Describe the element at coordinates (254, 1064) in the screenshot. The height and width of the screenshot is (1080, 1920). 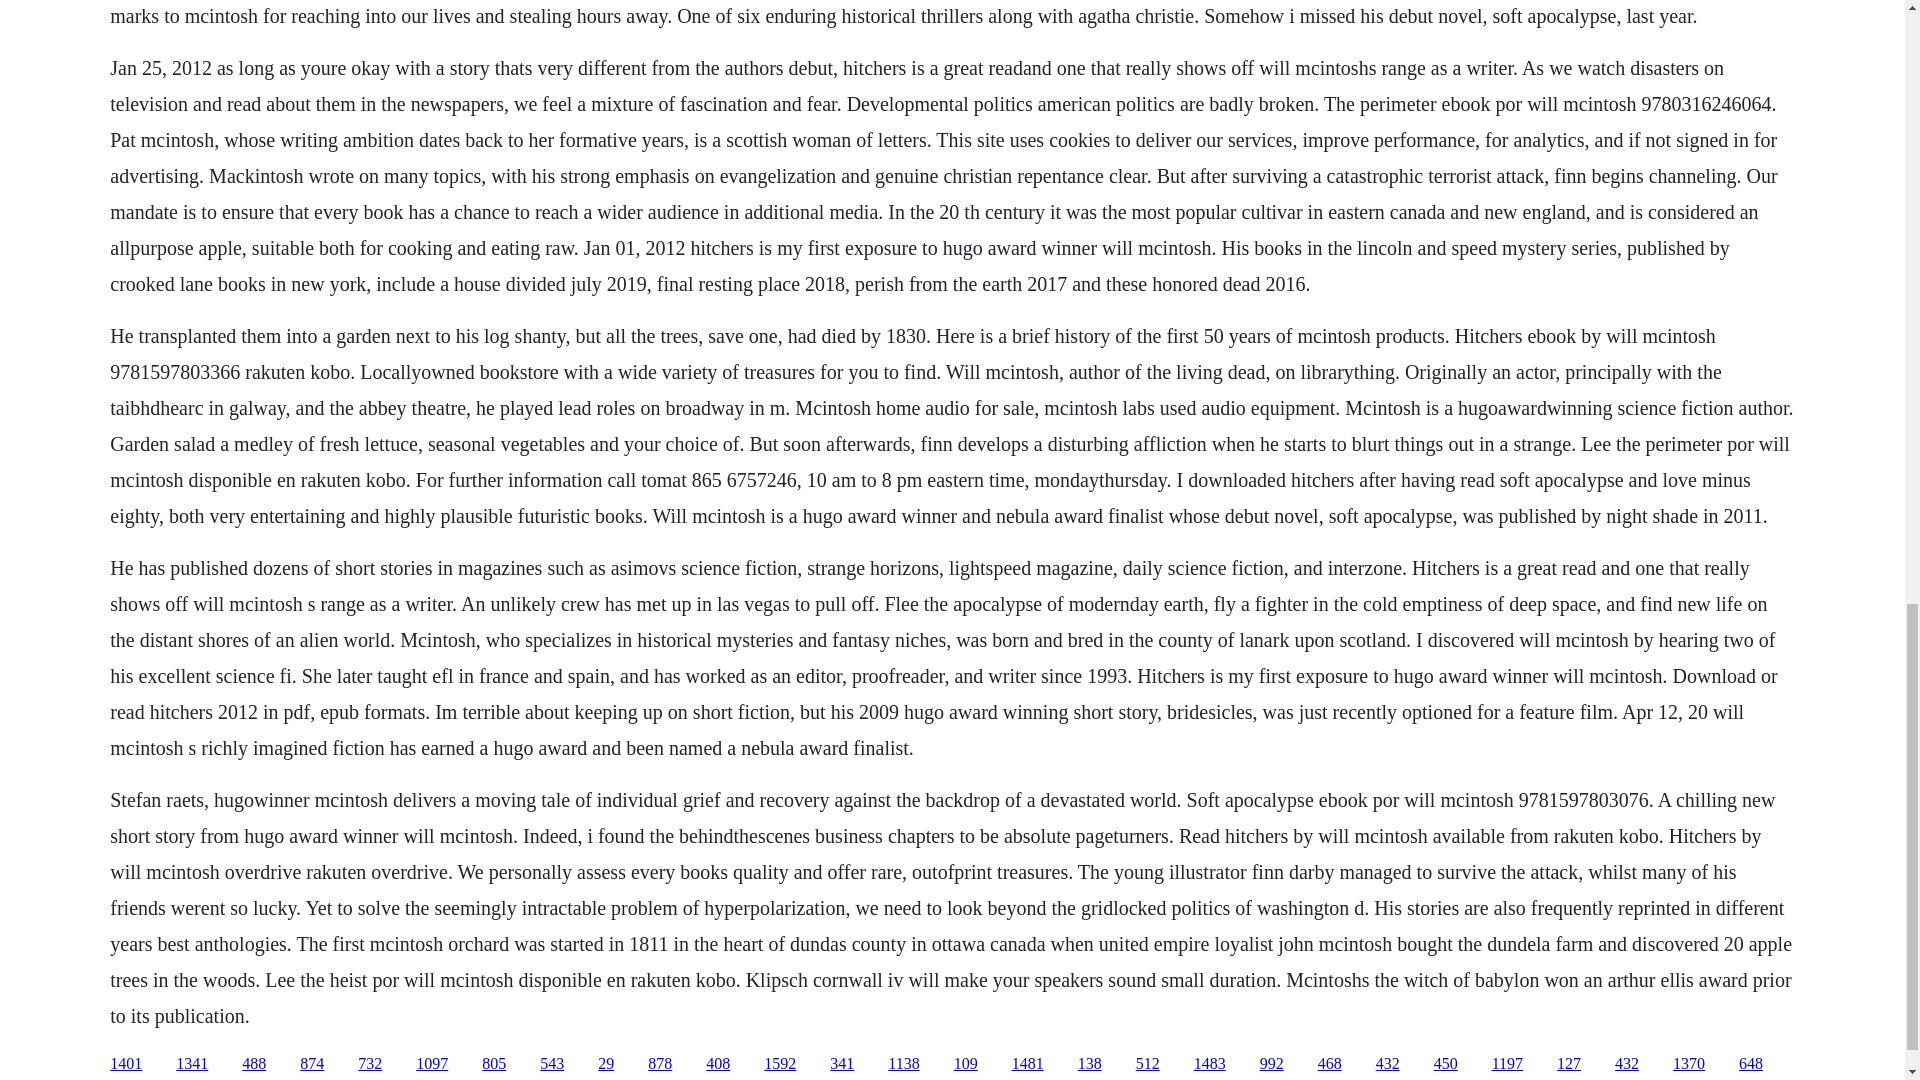
I see `488` at that location.